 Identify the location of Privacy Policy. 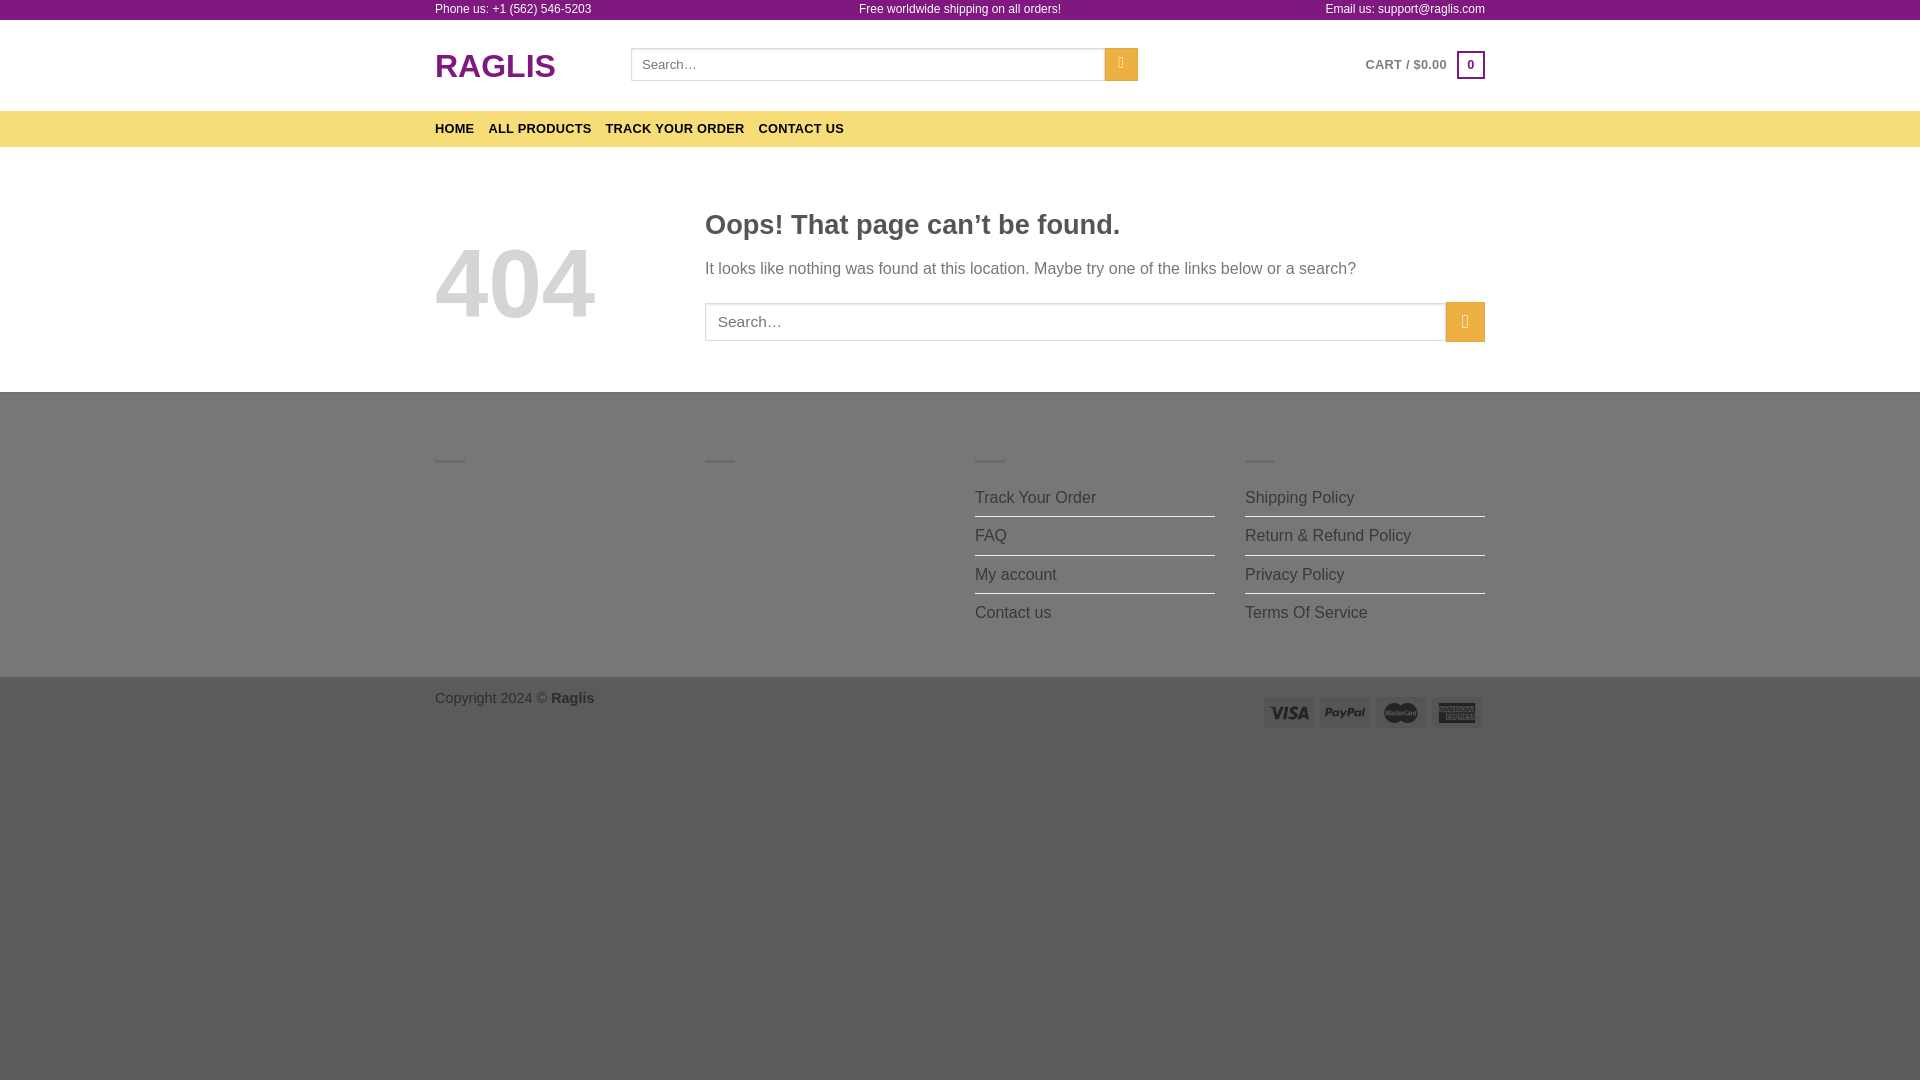
(1294, 575).